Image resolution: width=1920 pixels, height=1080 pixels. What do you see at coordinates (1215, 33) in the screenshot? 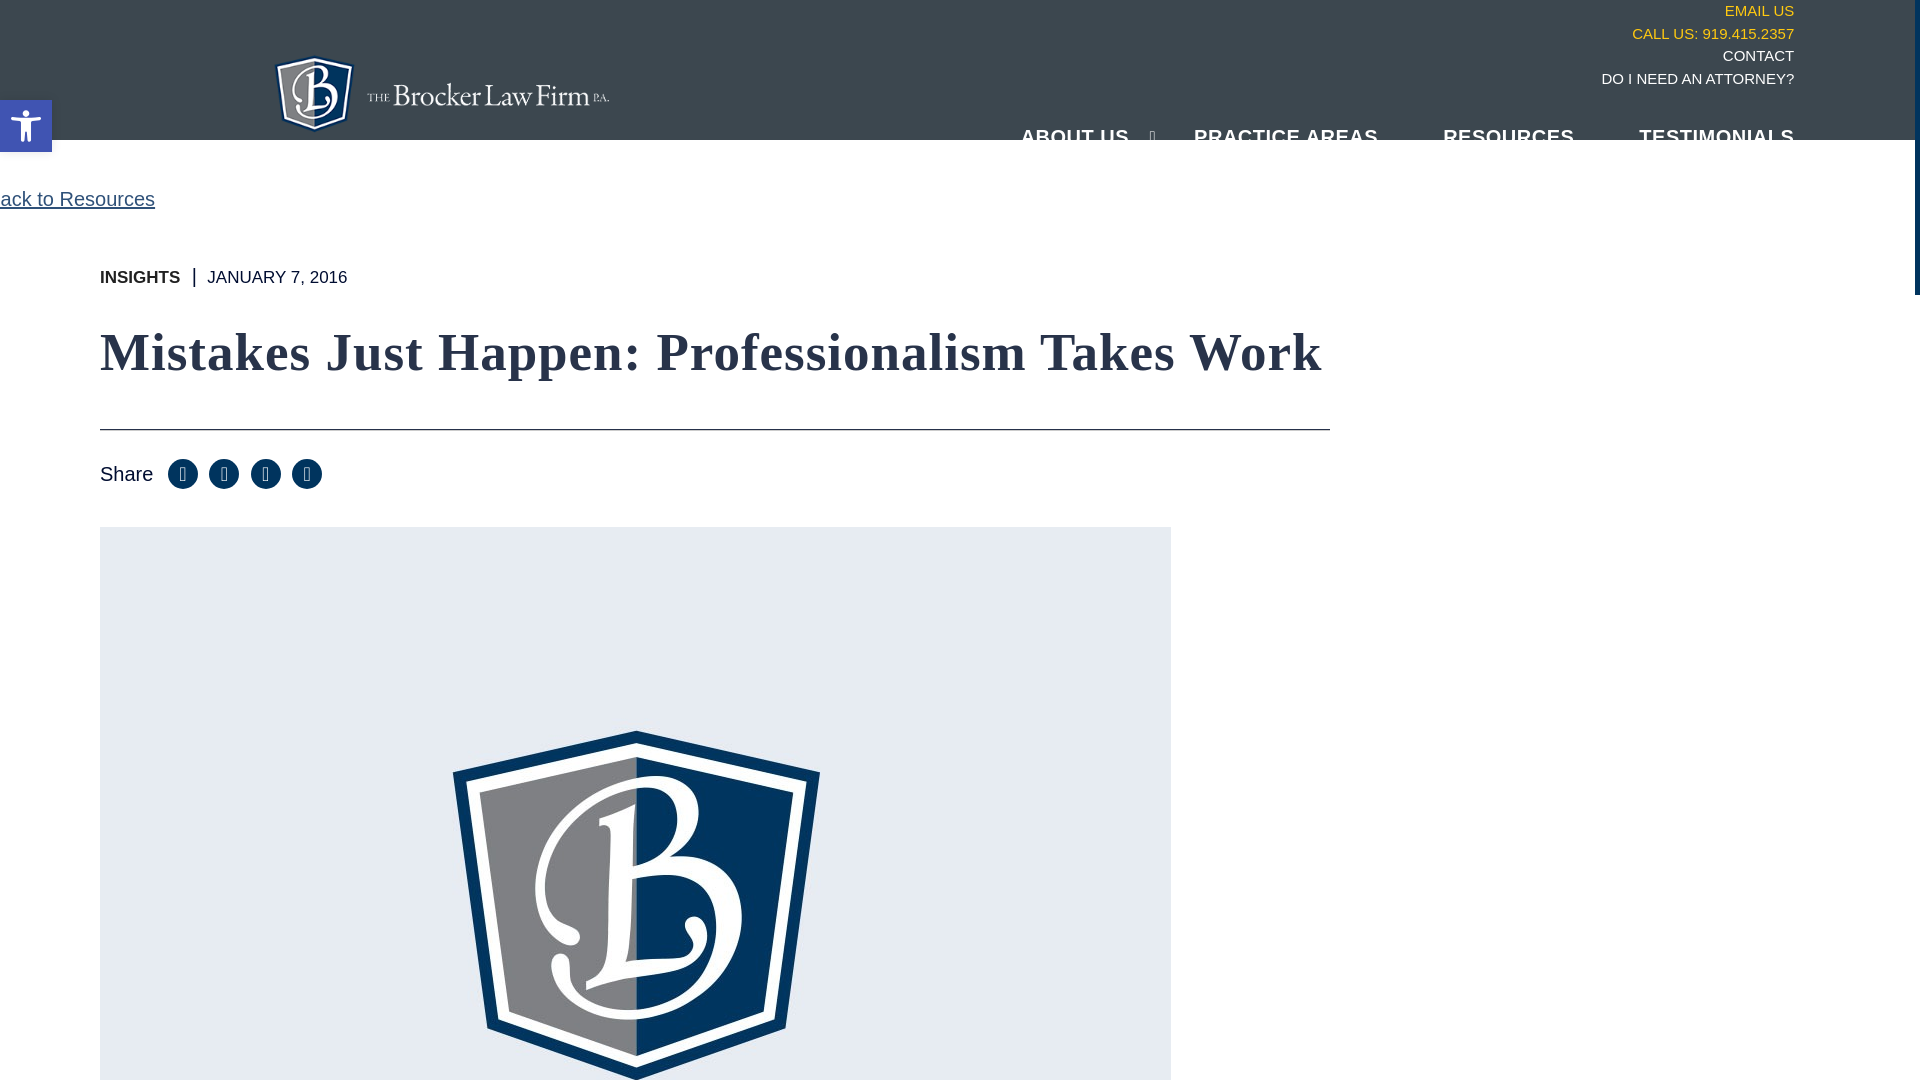
I see `TESTIMONIALS` at bounding box center [1215, 33].